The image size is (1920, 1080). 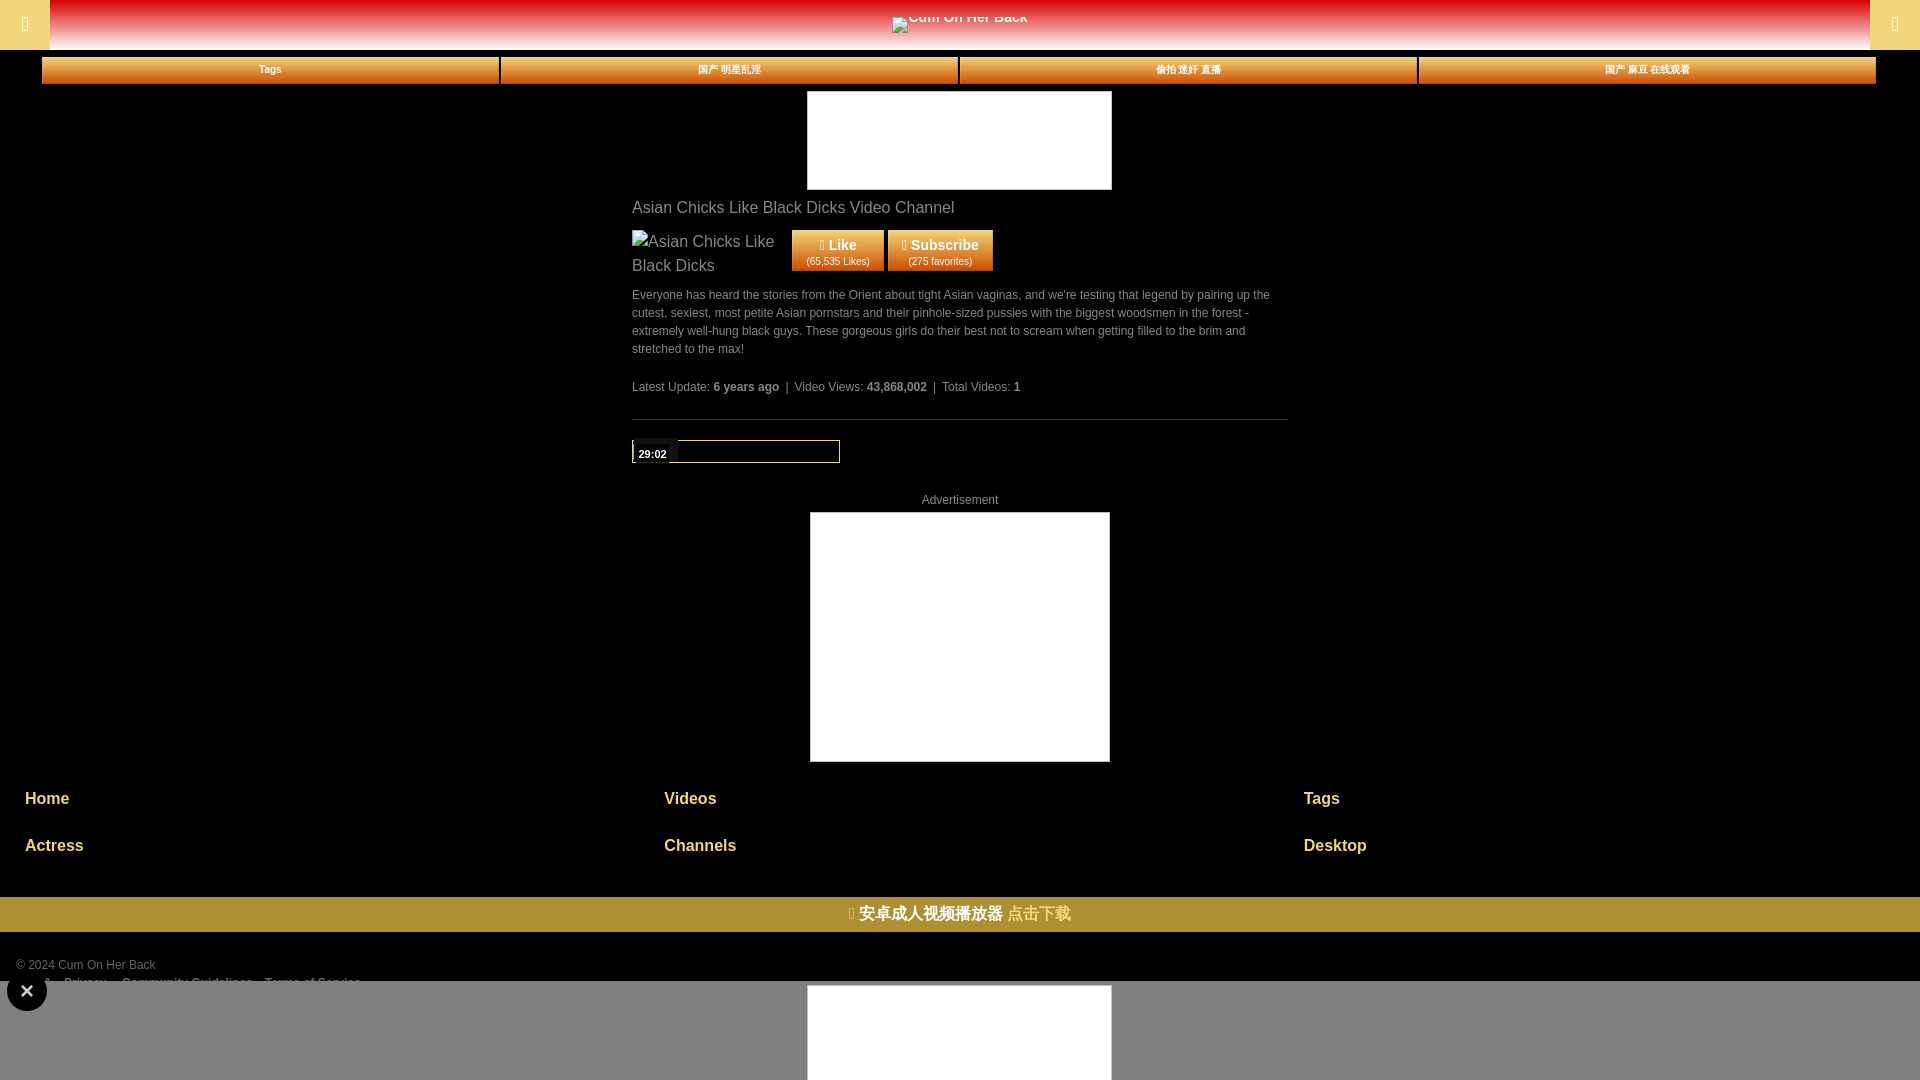 I want to click on Community Guidelines, so click(x=188, y=983).